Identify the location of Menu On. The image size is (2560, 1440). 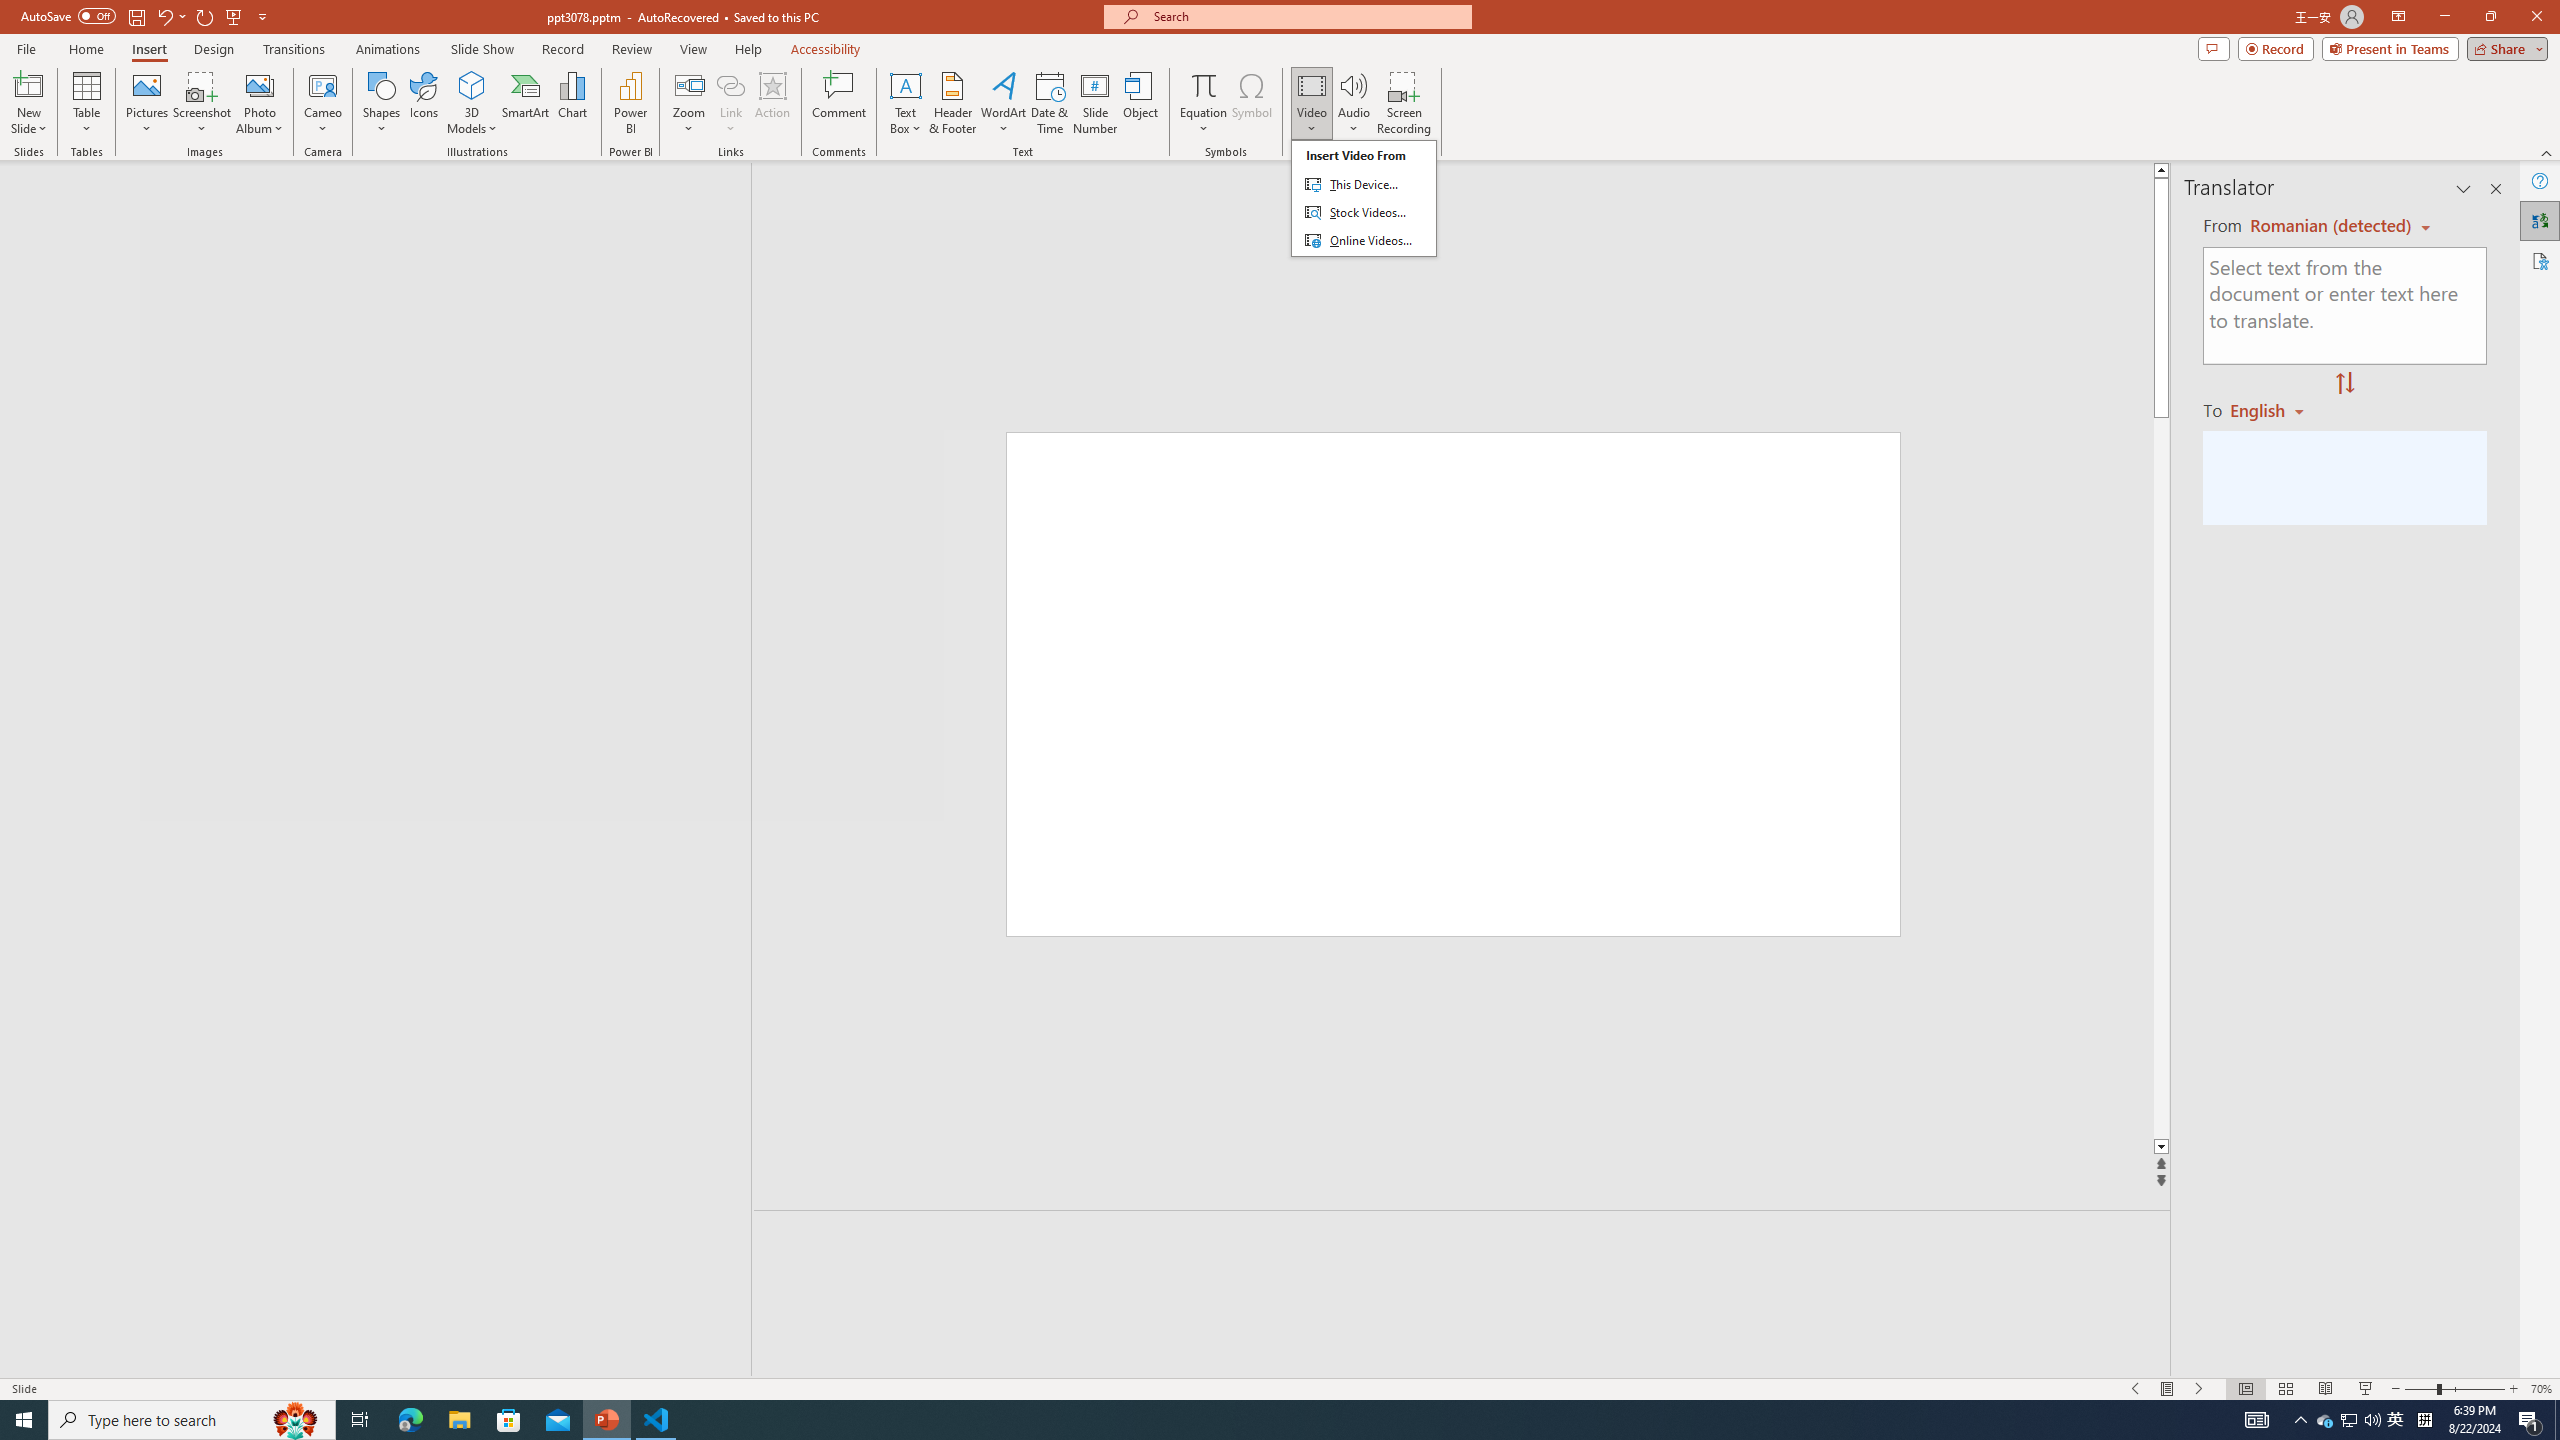
(2168, 1389).